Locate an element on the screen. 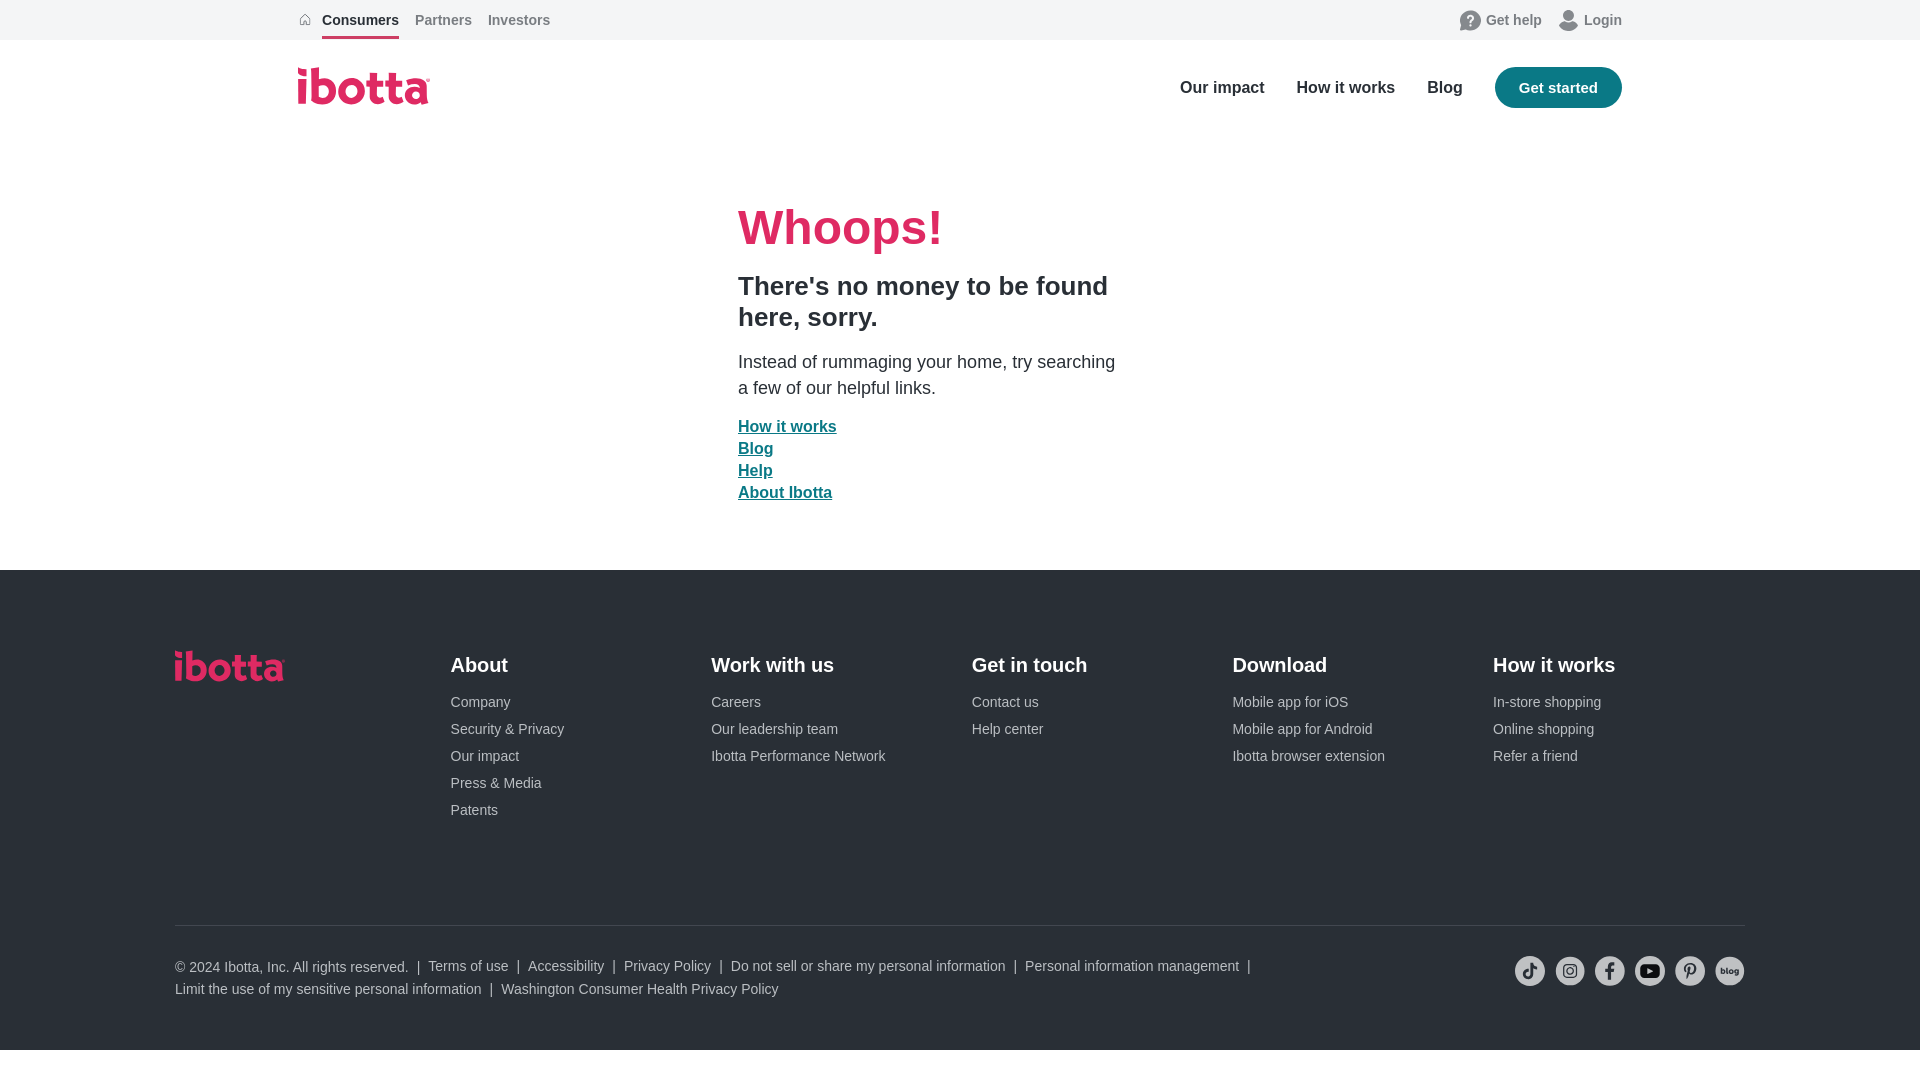 This screenshot has width=1920, height=1080. Login is located at coordinates (1590, 20).